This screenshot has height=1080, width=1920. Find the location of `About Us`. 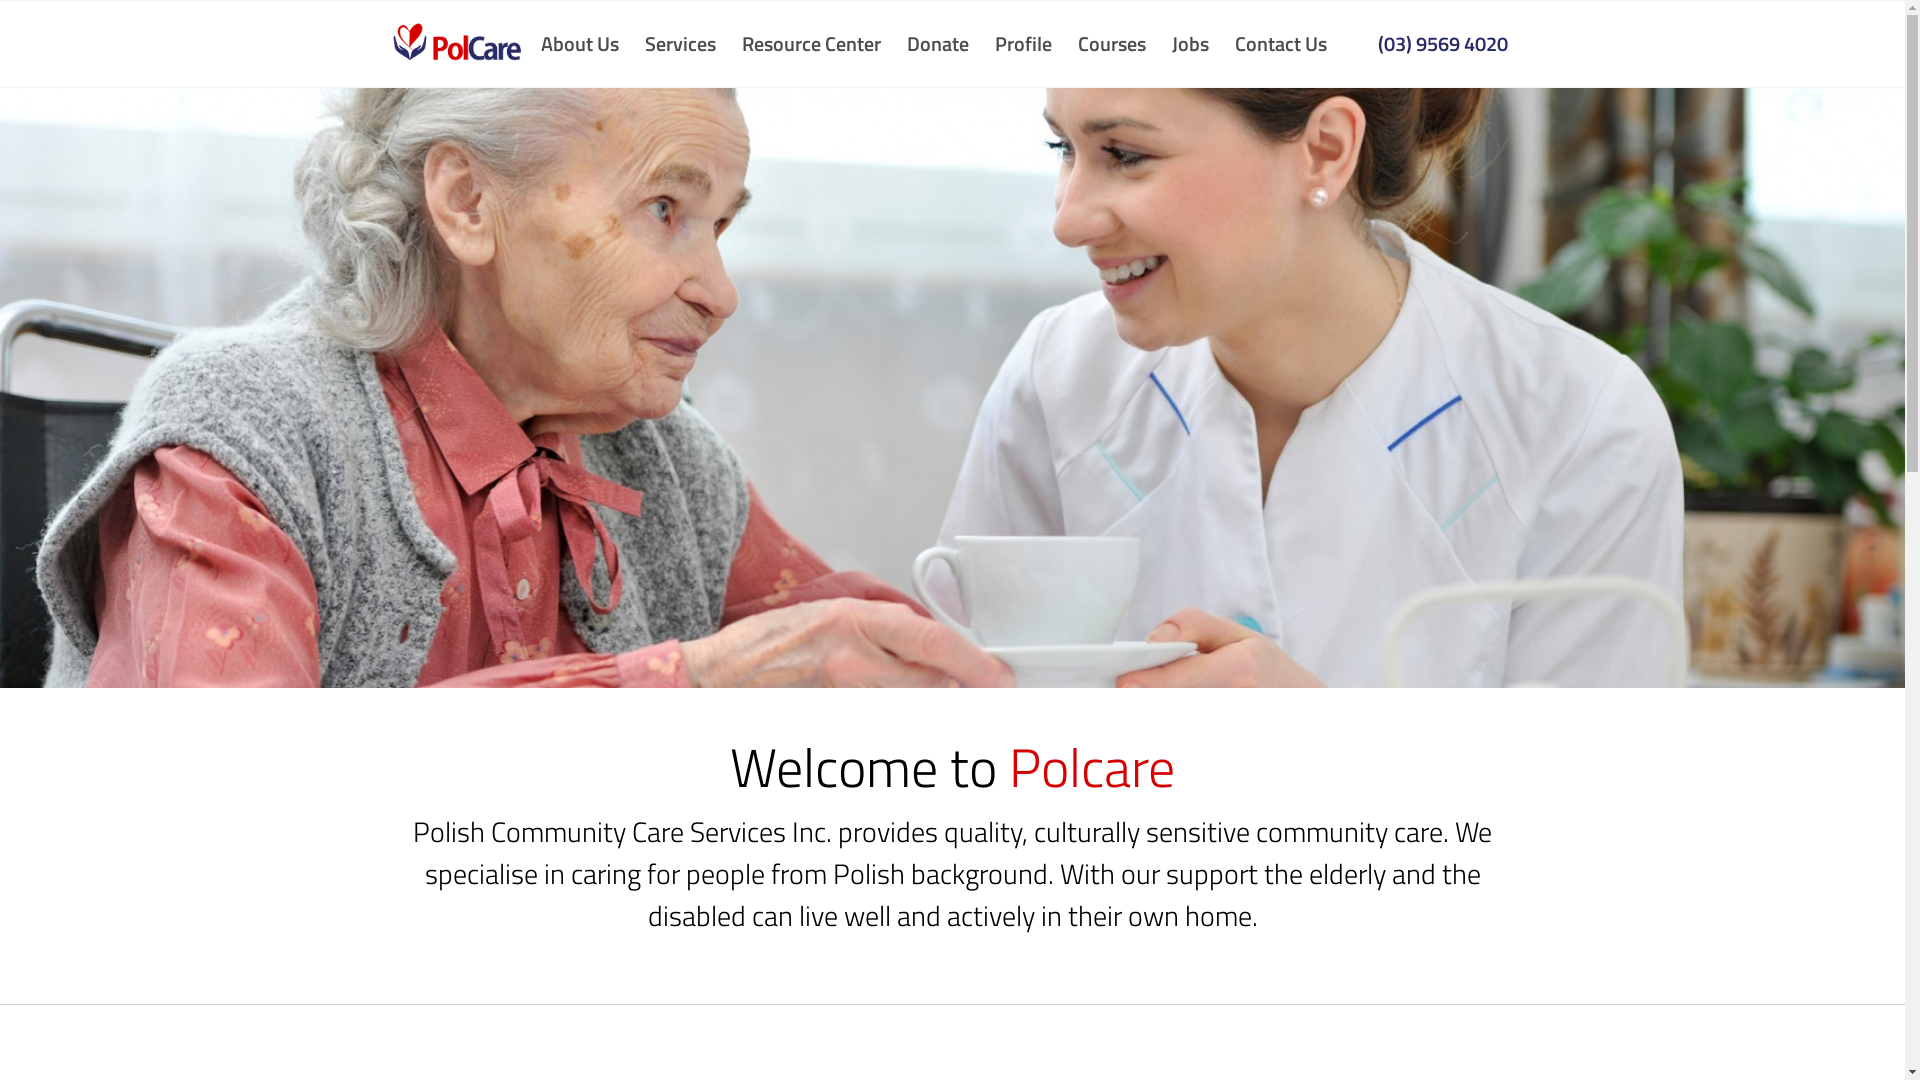

About Us is located at coordinates (584, 44).